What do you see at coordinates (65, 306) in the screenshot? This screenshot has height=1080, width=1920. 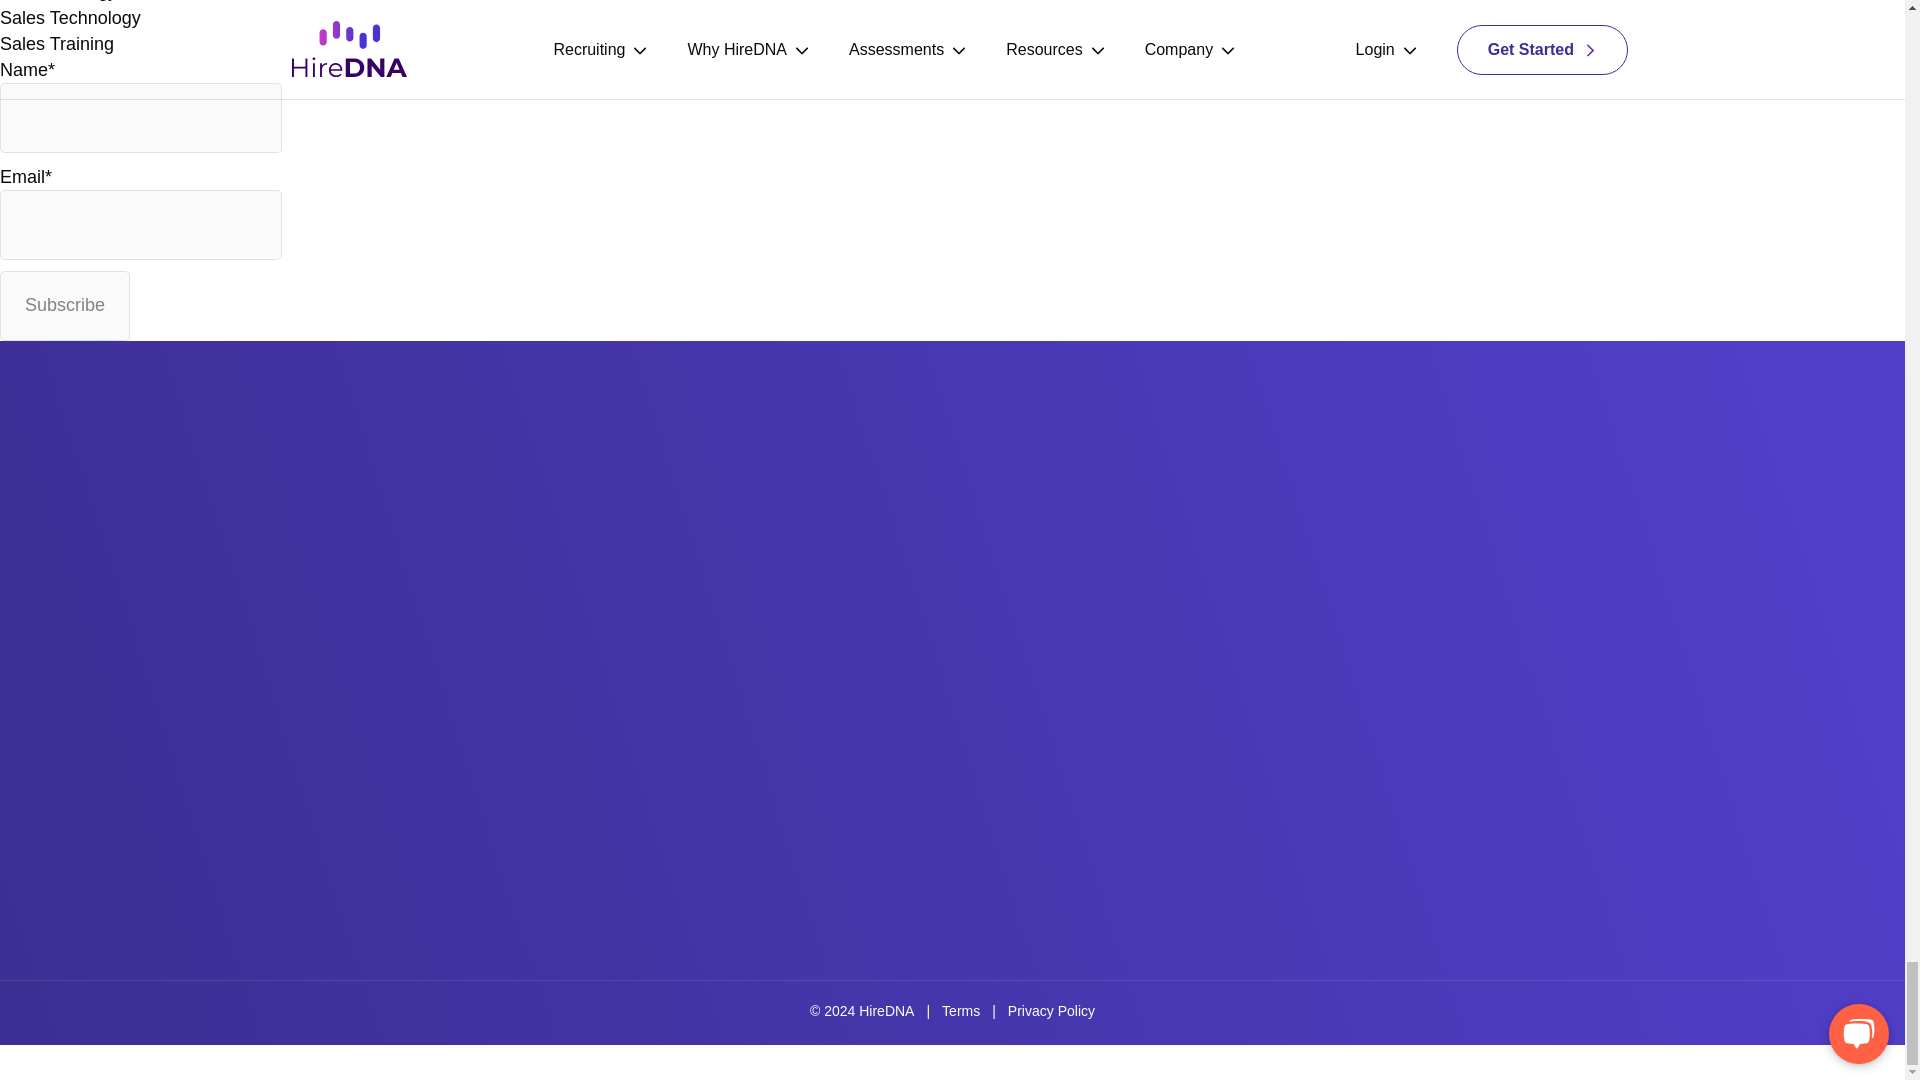 I see `Subscribe` at bounding box center [65, 306].